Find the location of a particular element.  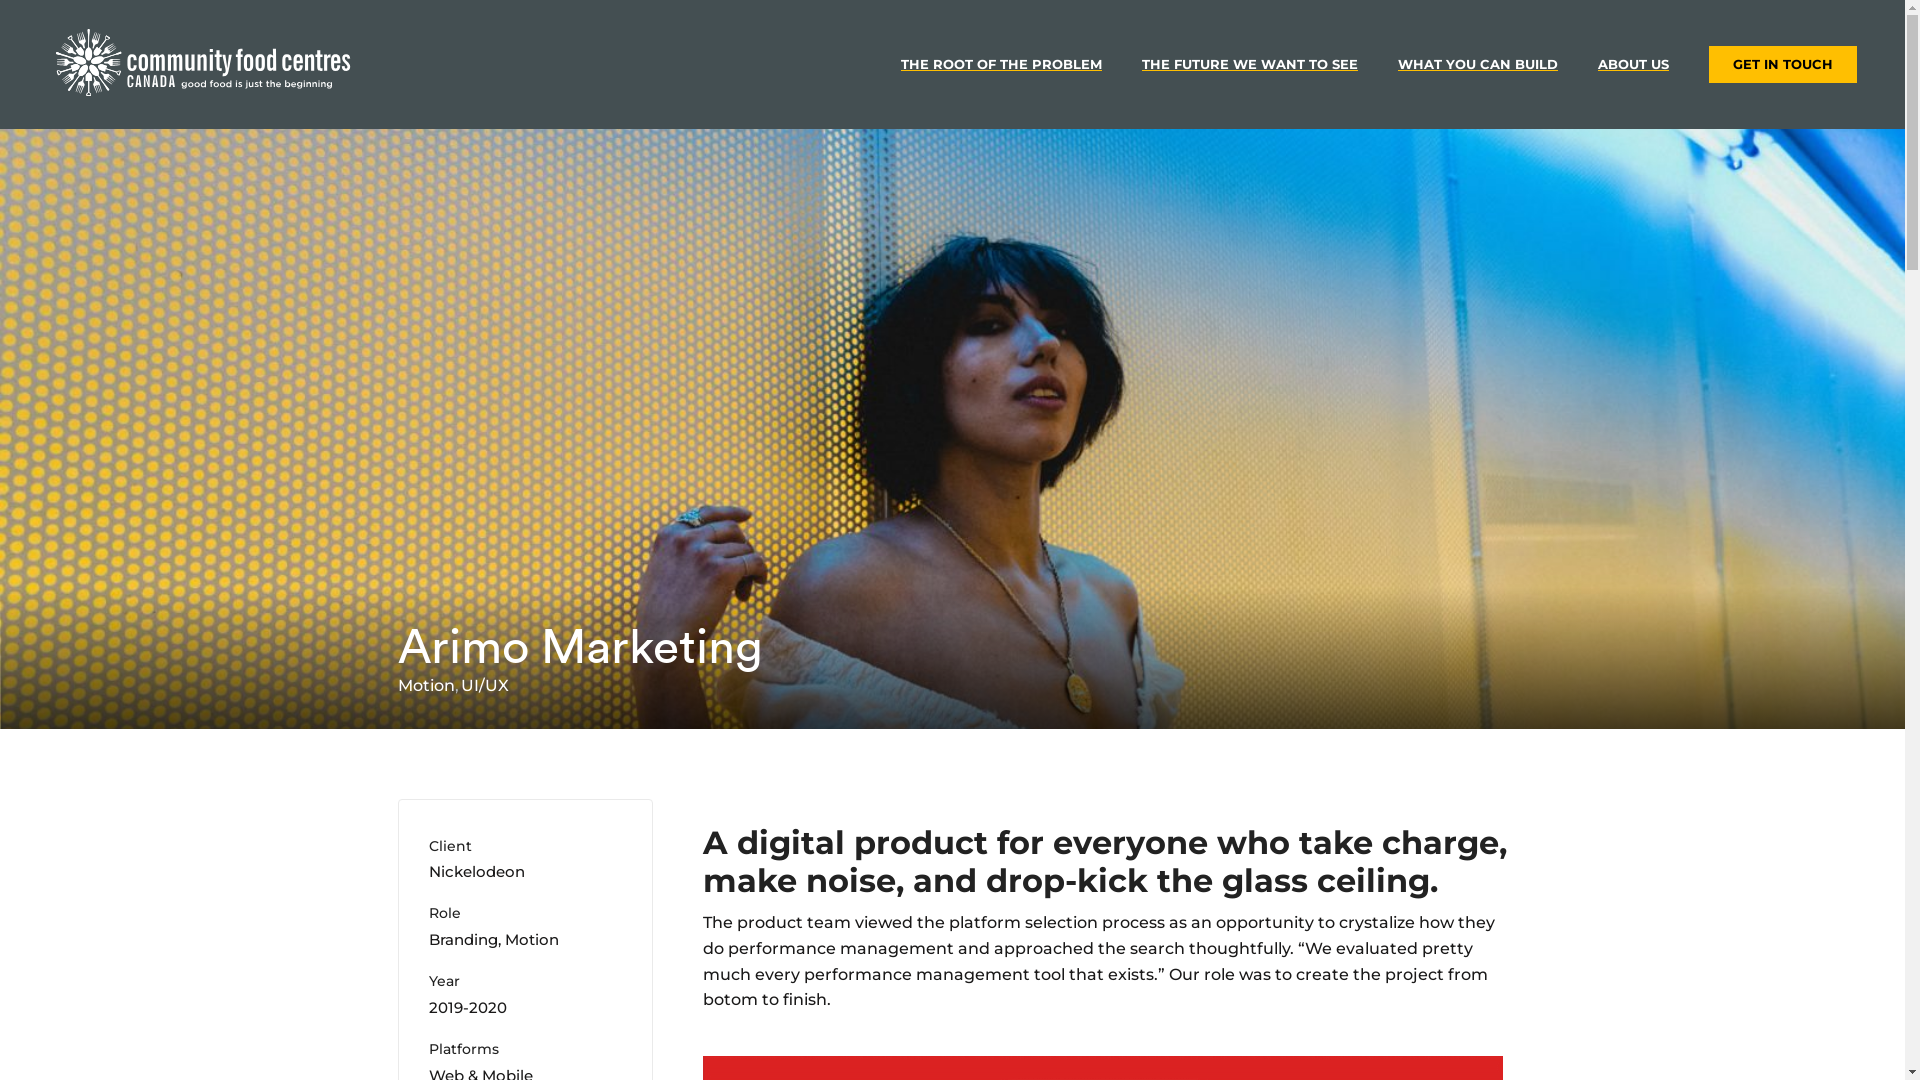

THE ROOT OF THE PROBLEM is located at coordinates (1002, 64).